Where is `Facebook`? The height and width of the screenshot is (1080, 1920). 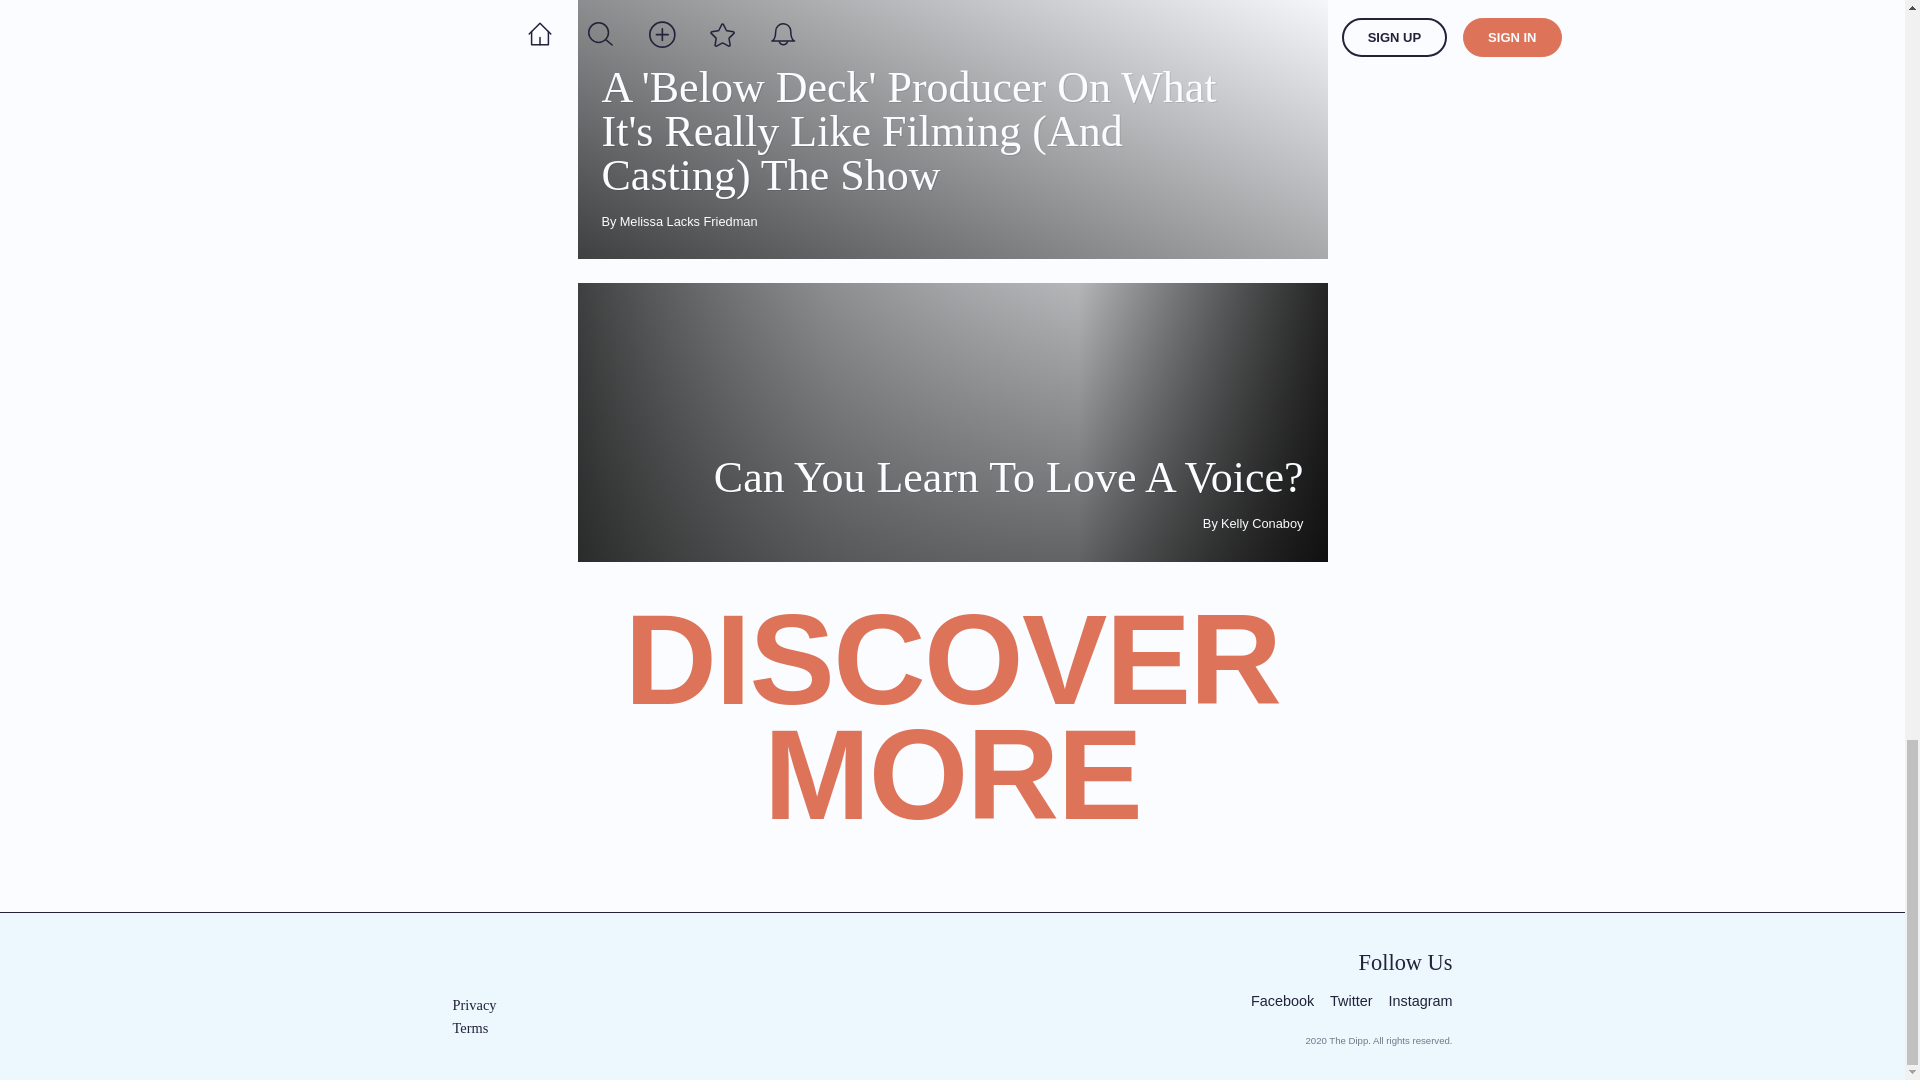
Facebook is located at coordinates (498, 1005).